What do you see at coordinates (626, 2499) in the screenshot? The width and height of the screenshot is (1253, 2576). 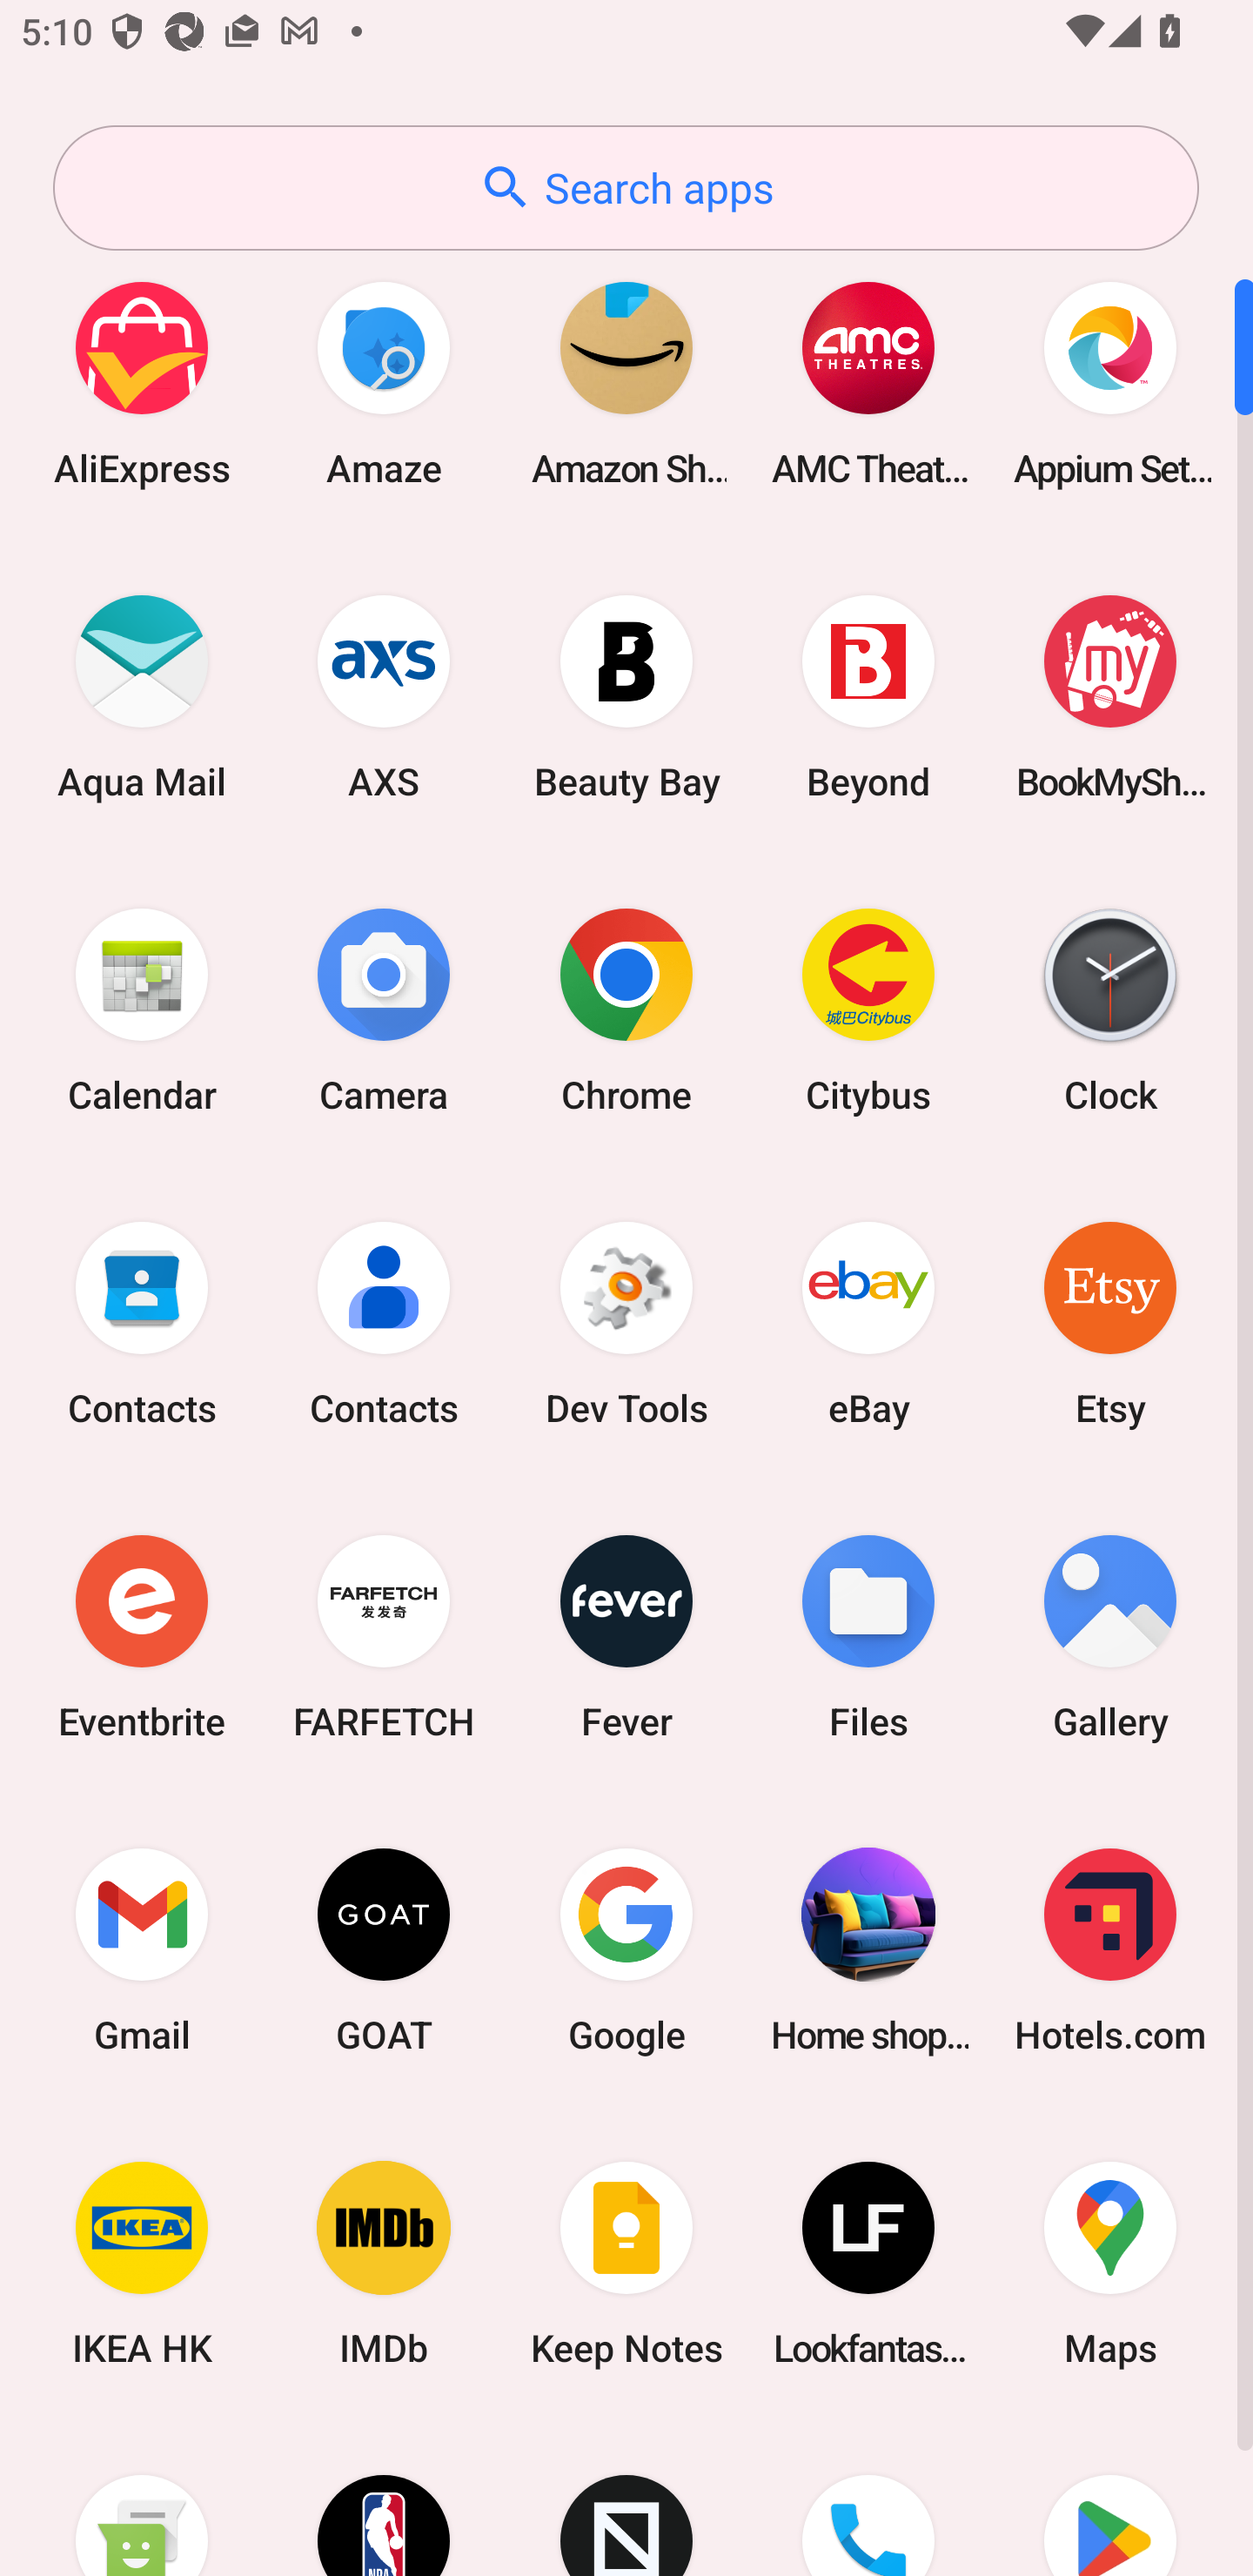 I see `Novelship` at bounding box center [626, 2499].